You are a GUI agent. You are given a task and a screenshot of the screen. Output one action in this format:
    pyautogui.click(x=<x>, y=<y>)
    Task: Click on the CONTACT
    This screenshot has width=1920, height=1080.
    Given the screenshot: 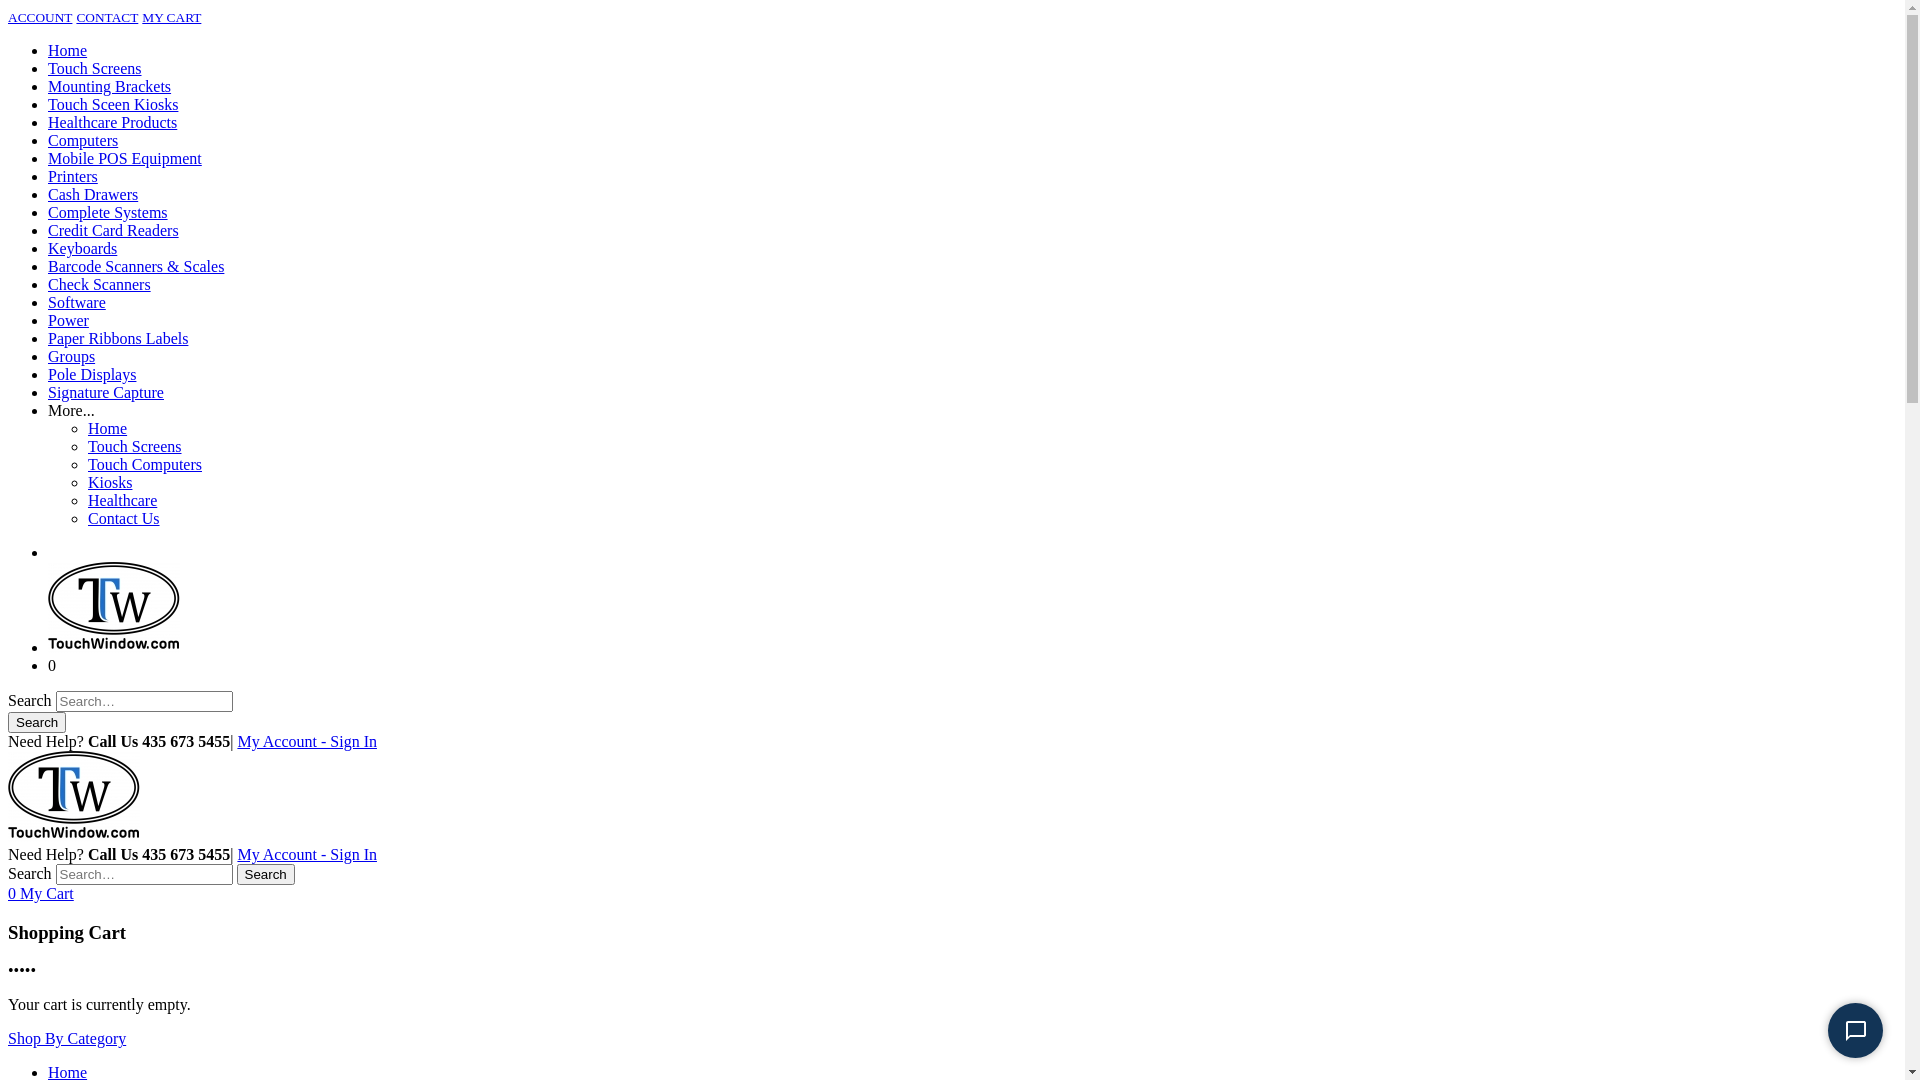 What is the action you would take?
    pyautogui.click(x=107, y=16)
    